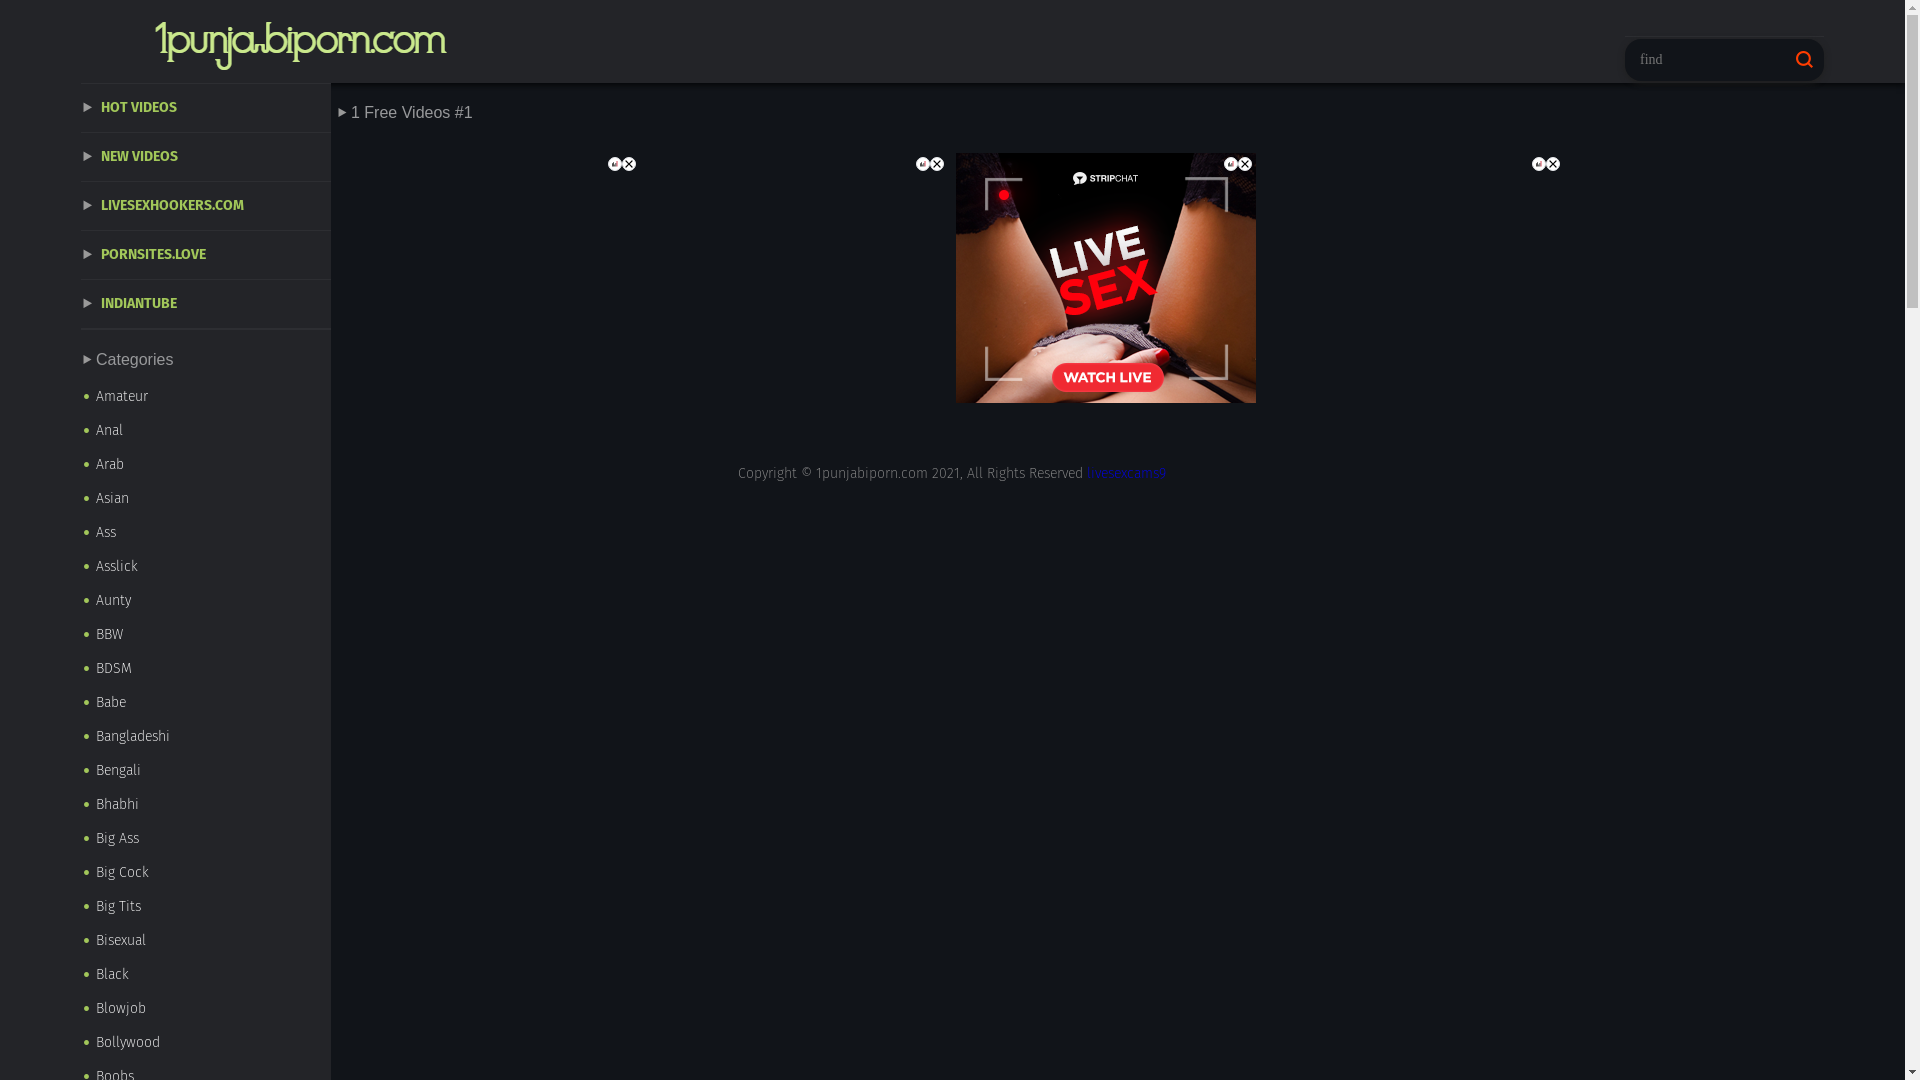  I want to click on Anal, so click(206, 431).